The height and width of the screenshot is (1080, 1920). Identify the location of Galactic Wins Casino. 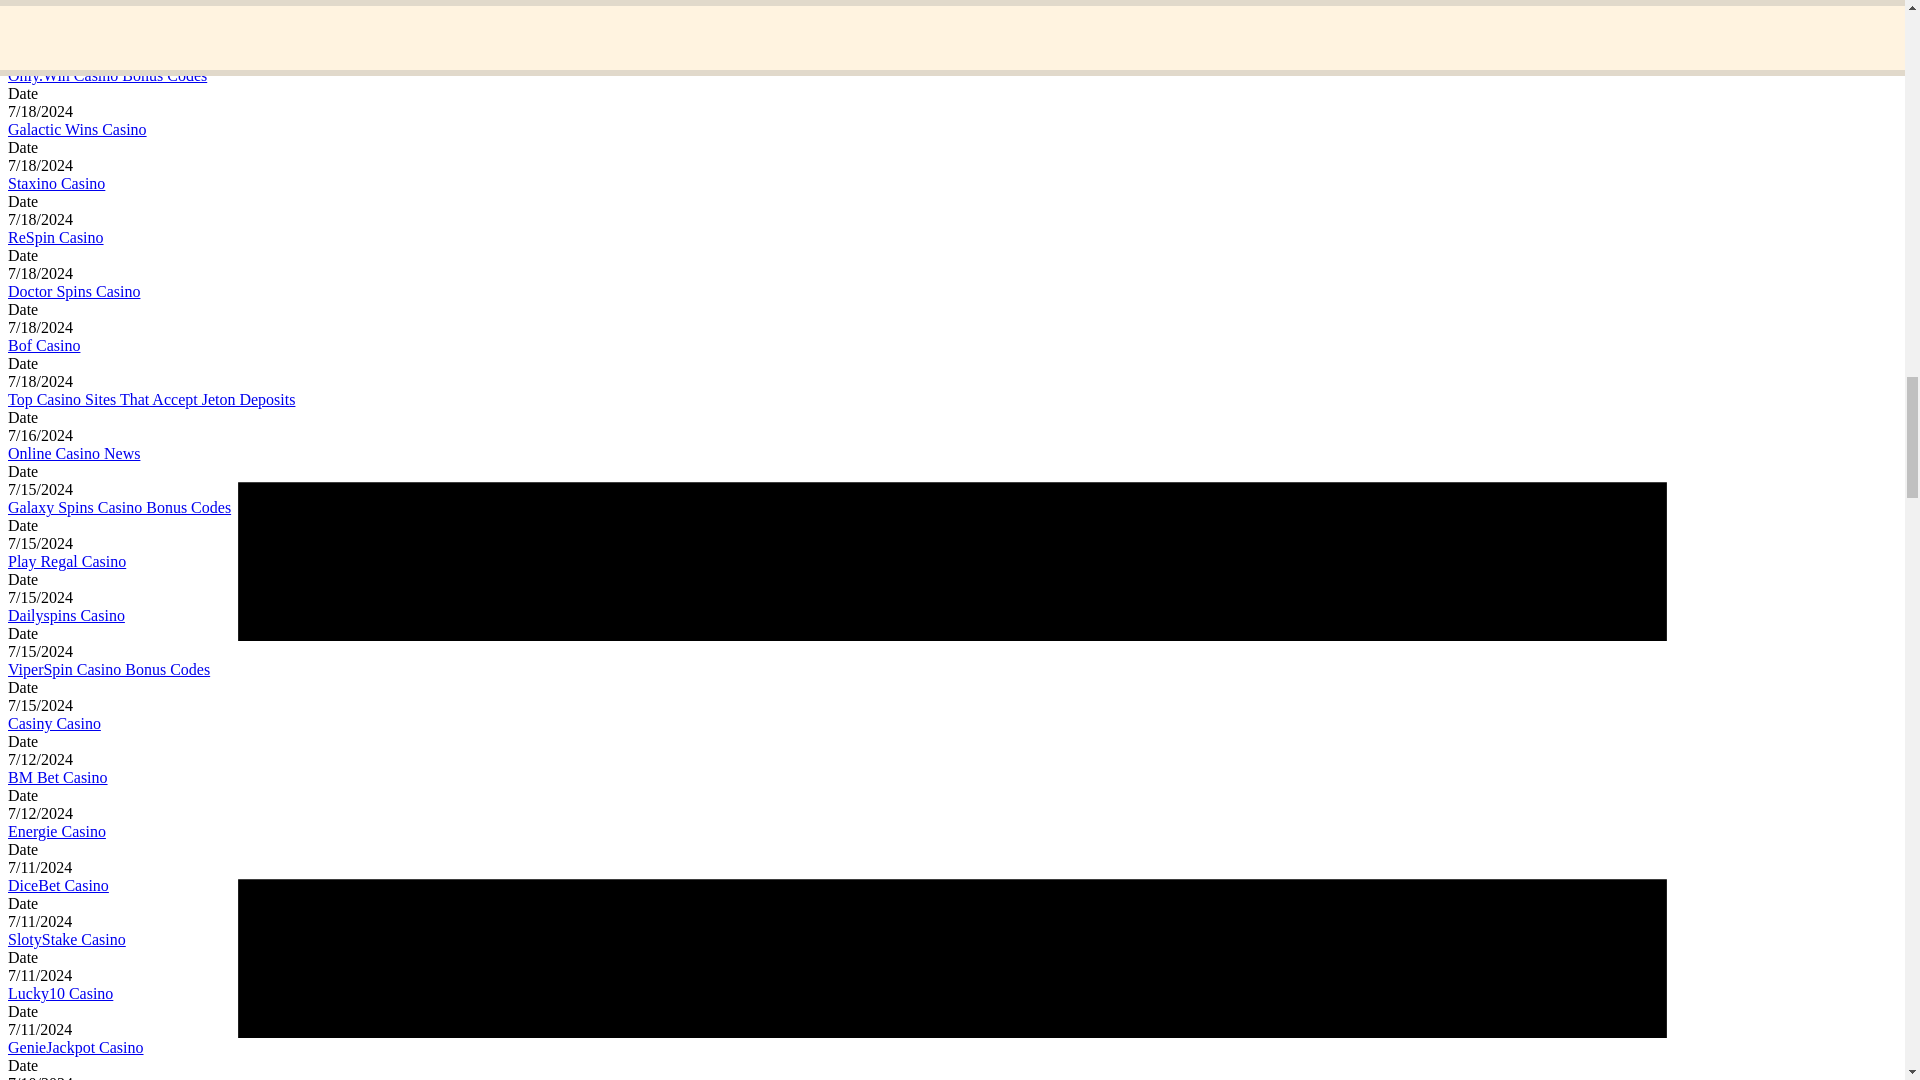
(77, 129).